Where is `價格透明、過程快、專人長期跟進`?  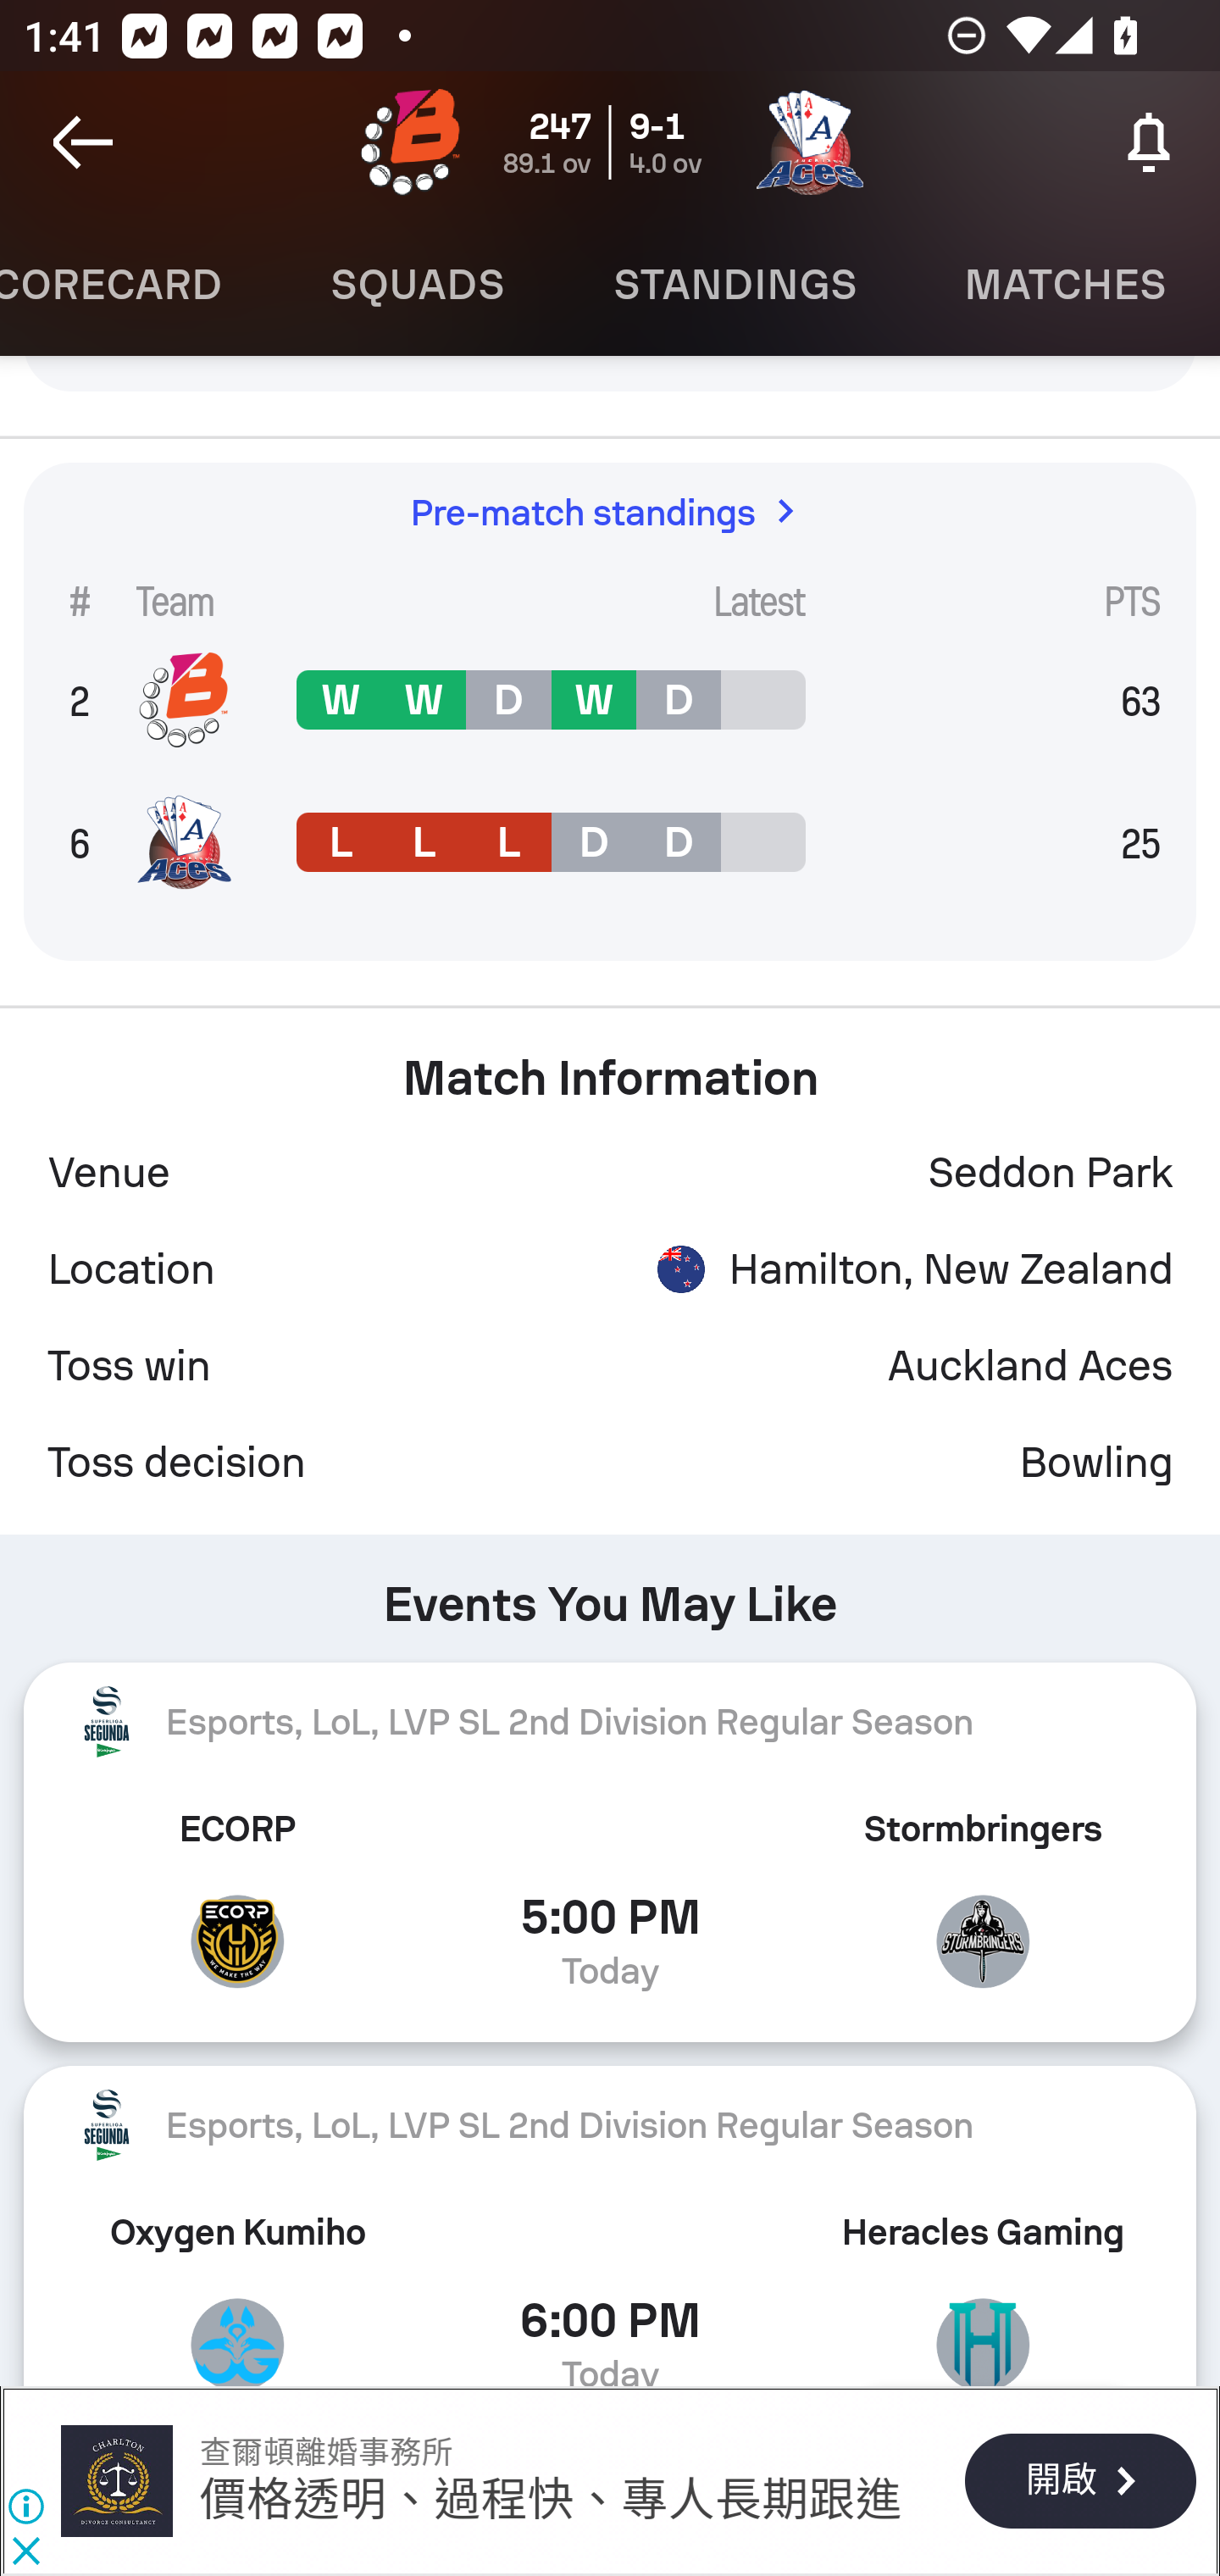 價格透明、過程快、專人長期跟進 is located at coordinates (551, 2502).